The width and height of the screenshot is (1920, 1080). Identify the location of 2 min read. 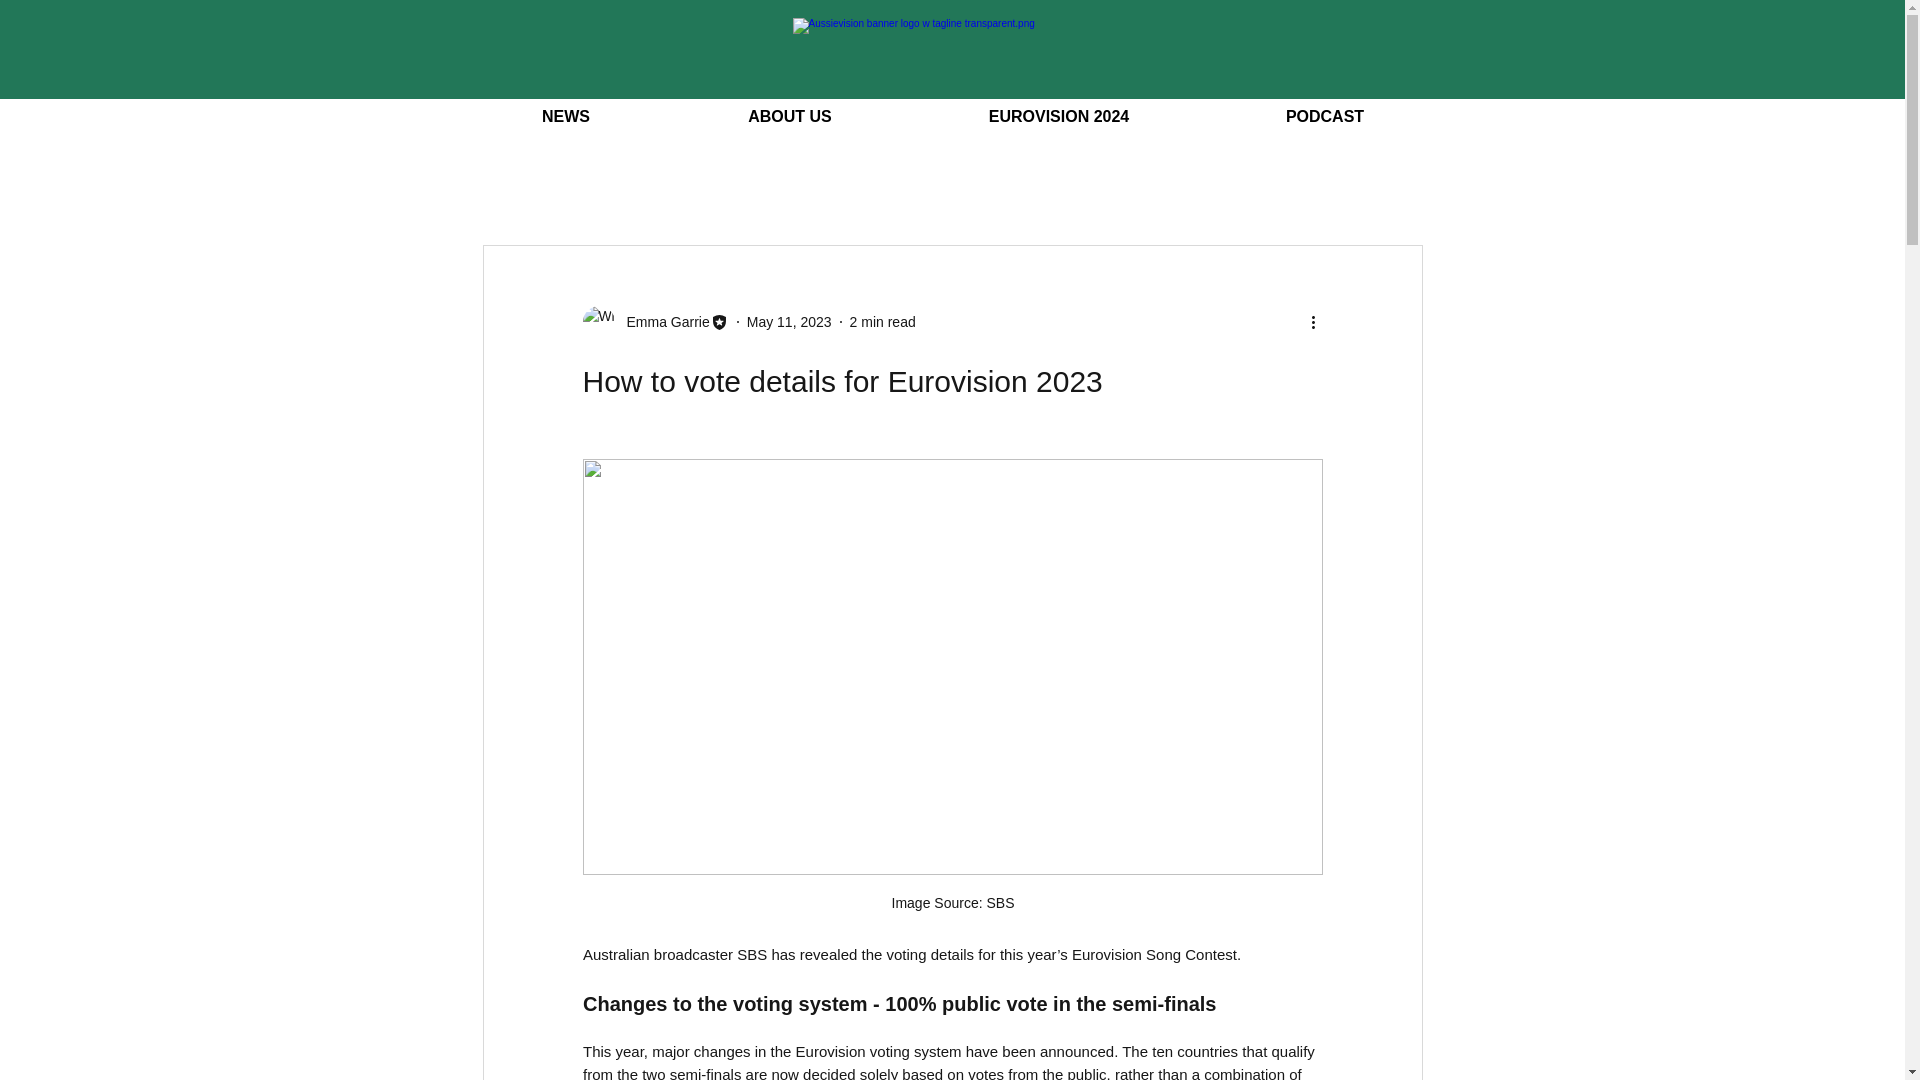
(882, 322).